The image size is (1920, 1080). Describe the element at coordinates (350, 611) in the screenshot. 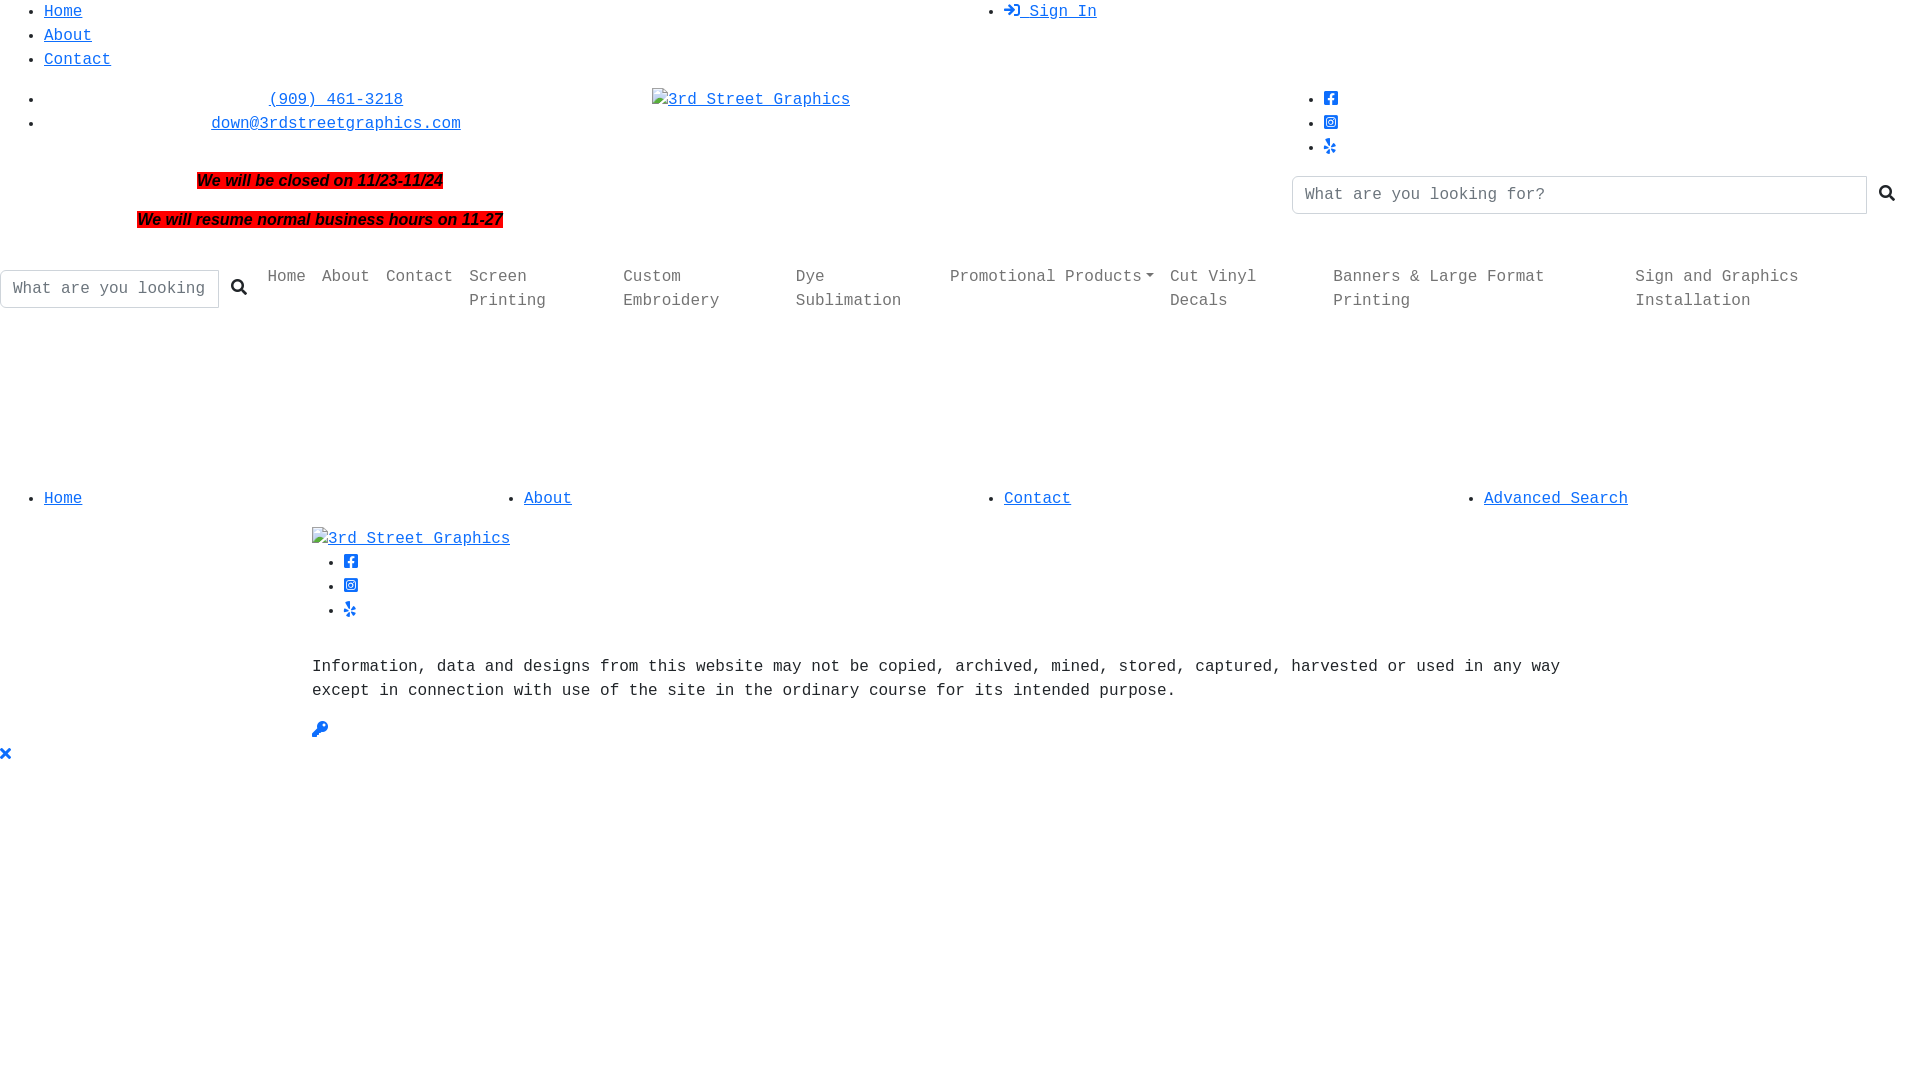

I see `Visit us on Yelp` at that location.